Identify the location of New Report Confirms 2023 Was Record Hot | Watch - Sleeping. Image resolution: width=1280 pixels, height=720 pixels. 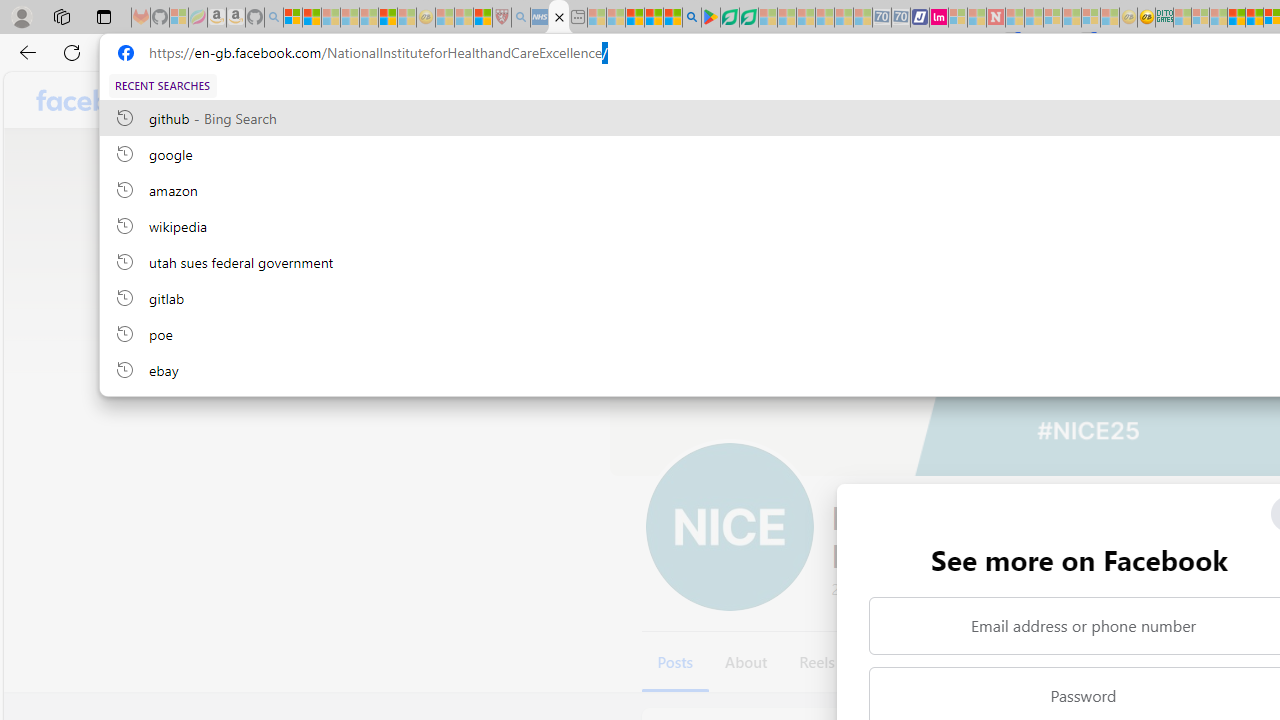
(368, 18).